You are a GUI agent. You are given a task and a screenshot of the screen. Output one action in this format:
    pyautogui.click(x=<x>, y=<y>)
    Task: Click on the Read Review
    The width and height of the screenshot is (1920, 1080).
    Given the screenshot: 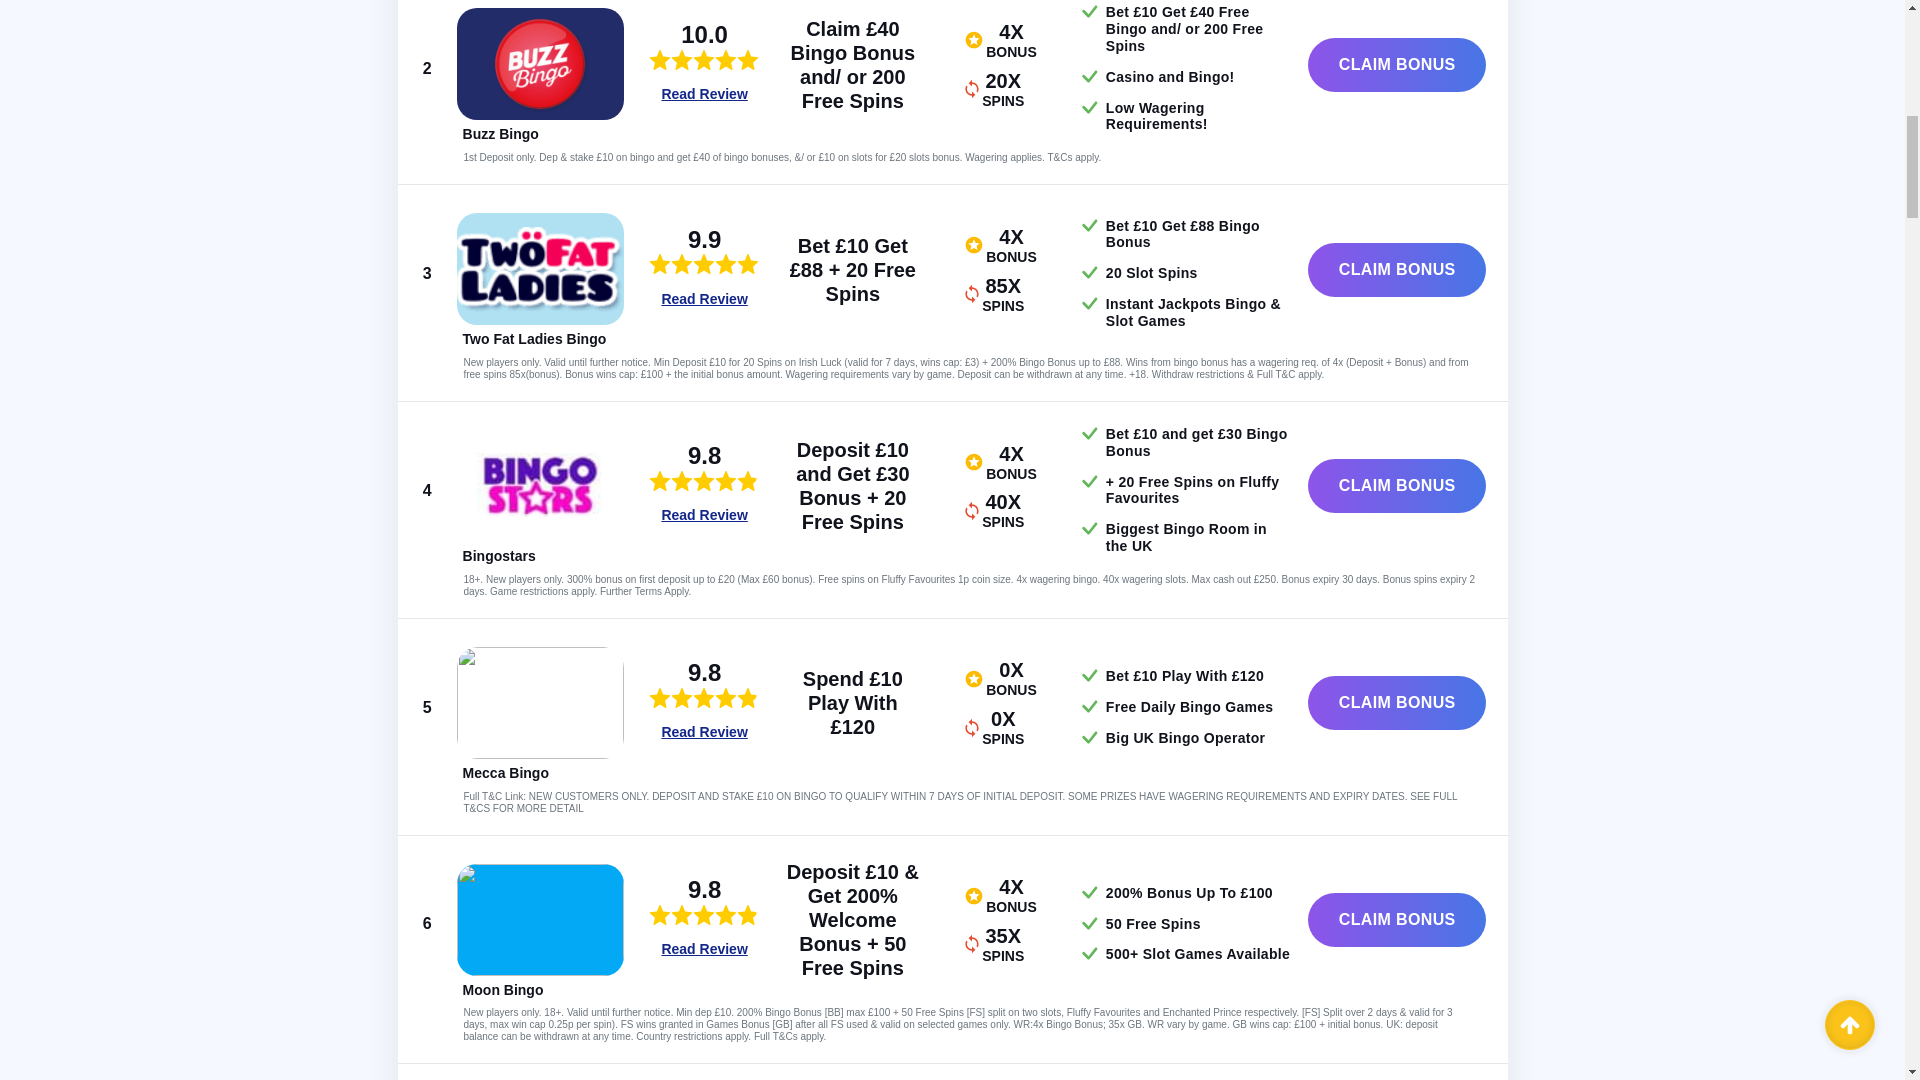 What is the action you would take?
    pyautogui.click(x=703, y=94)
    